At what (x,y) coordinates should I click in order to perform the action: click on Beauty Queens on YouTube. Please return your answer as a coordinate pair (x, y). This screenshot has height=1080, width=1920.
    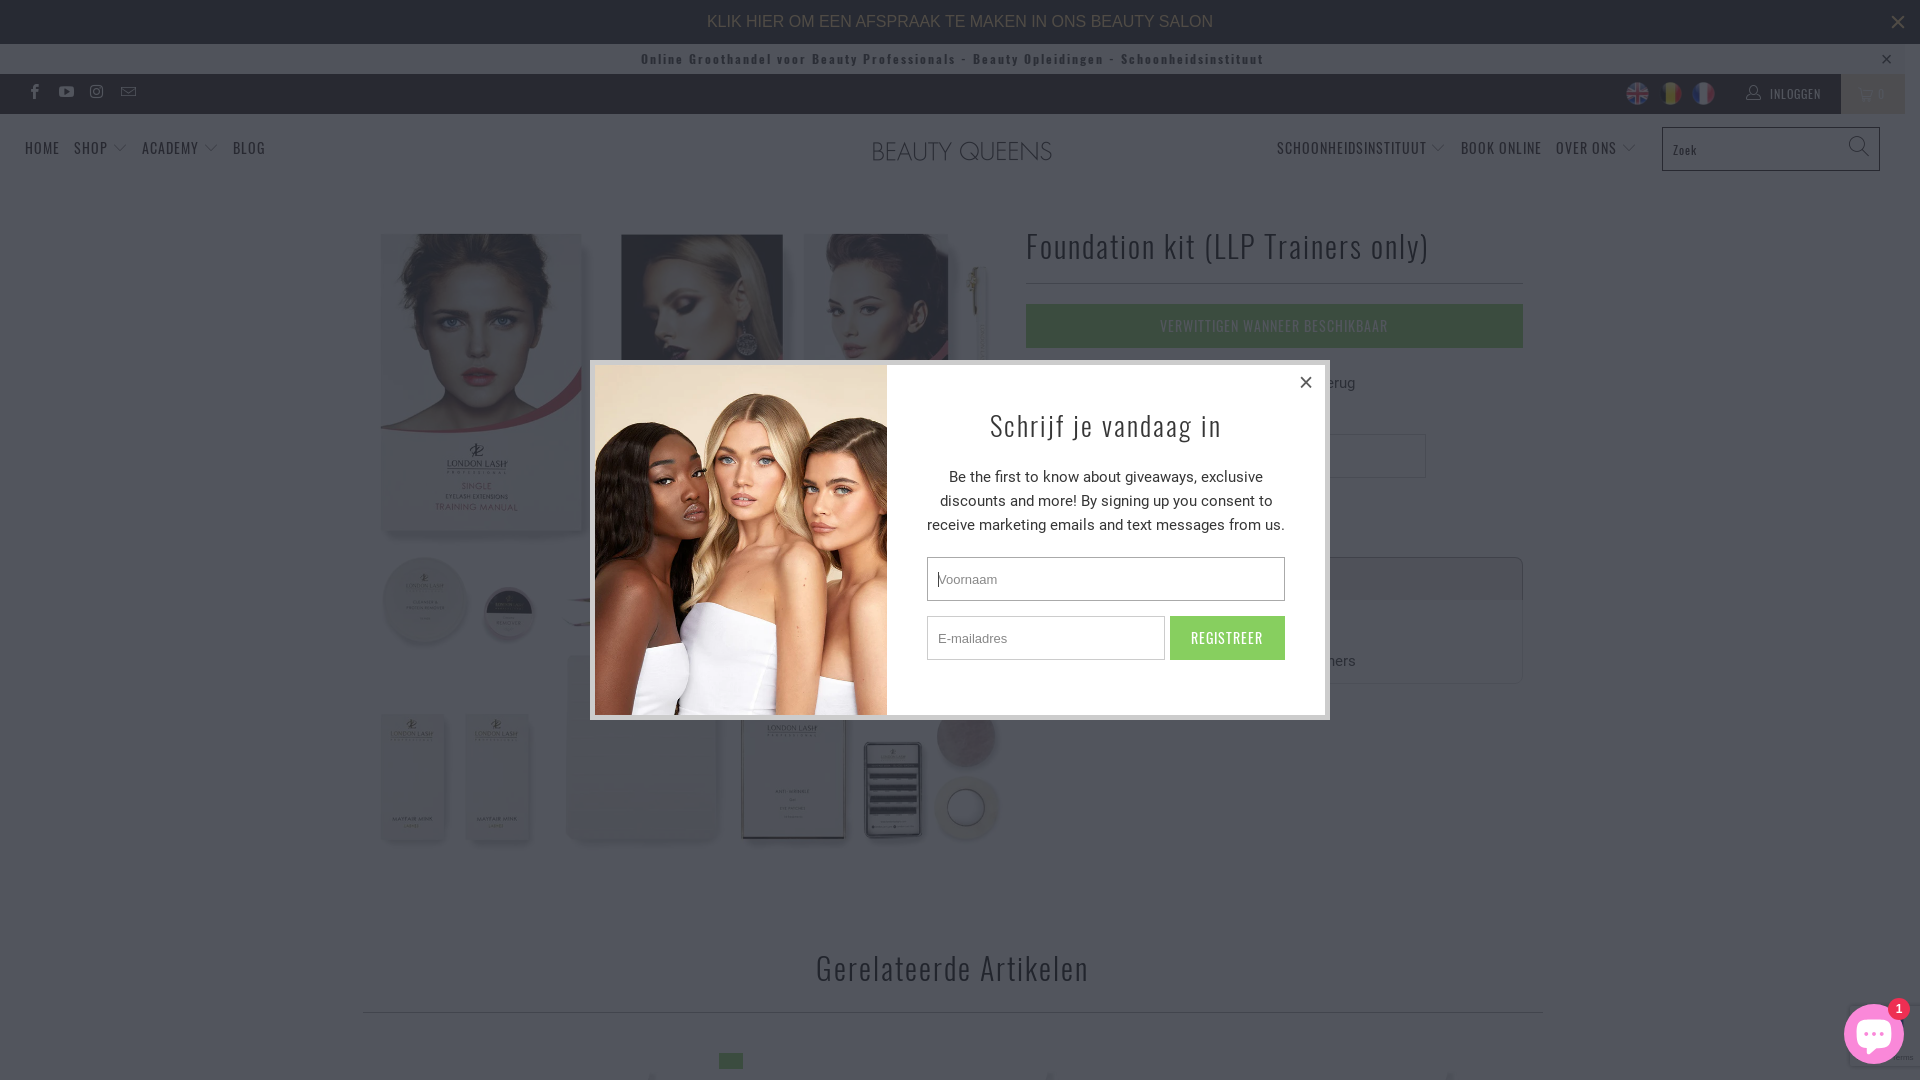
    Looking at the image, I should click on (64, 94).